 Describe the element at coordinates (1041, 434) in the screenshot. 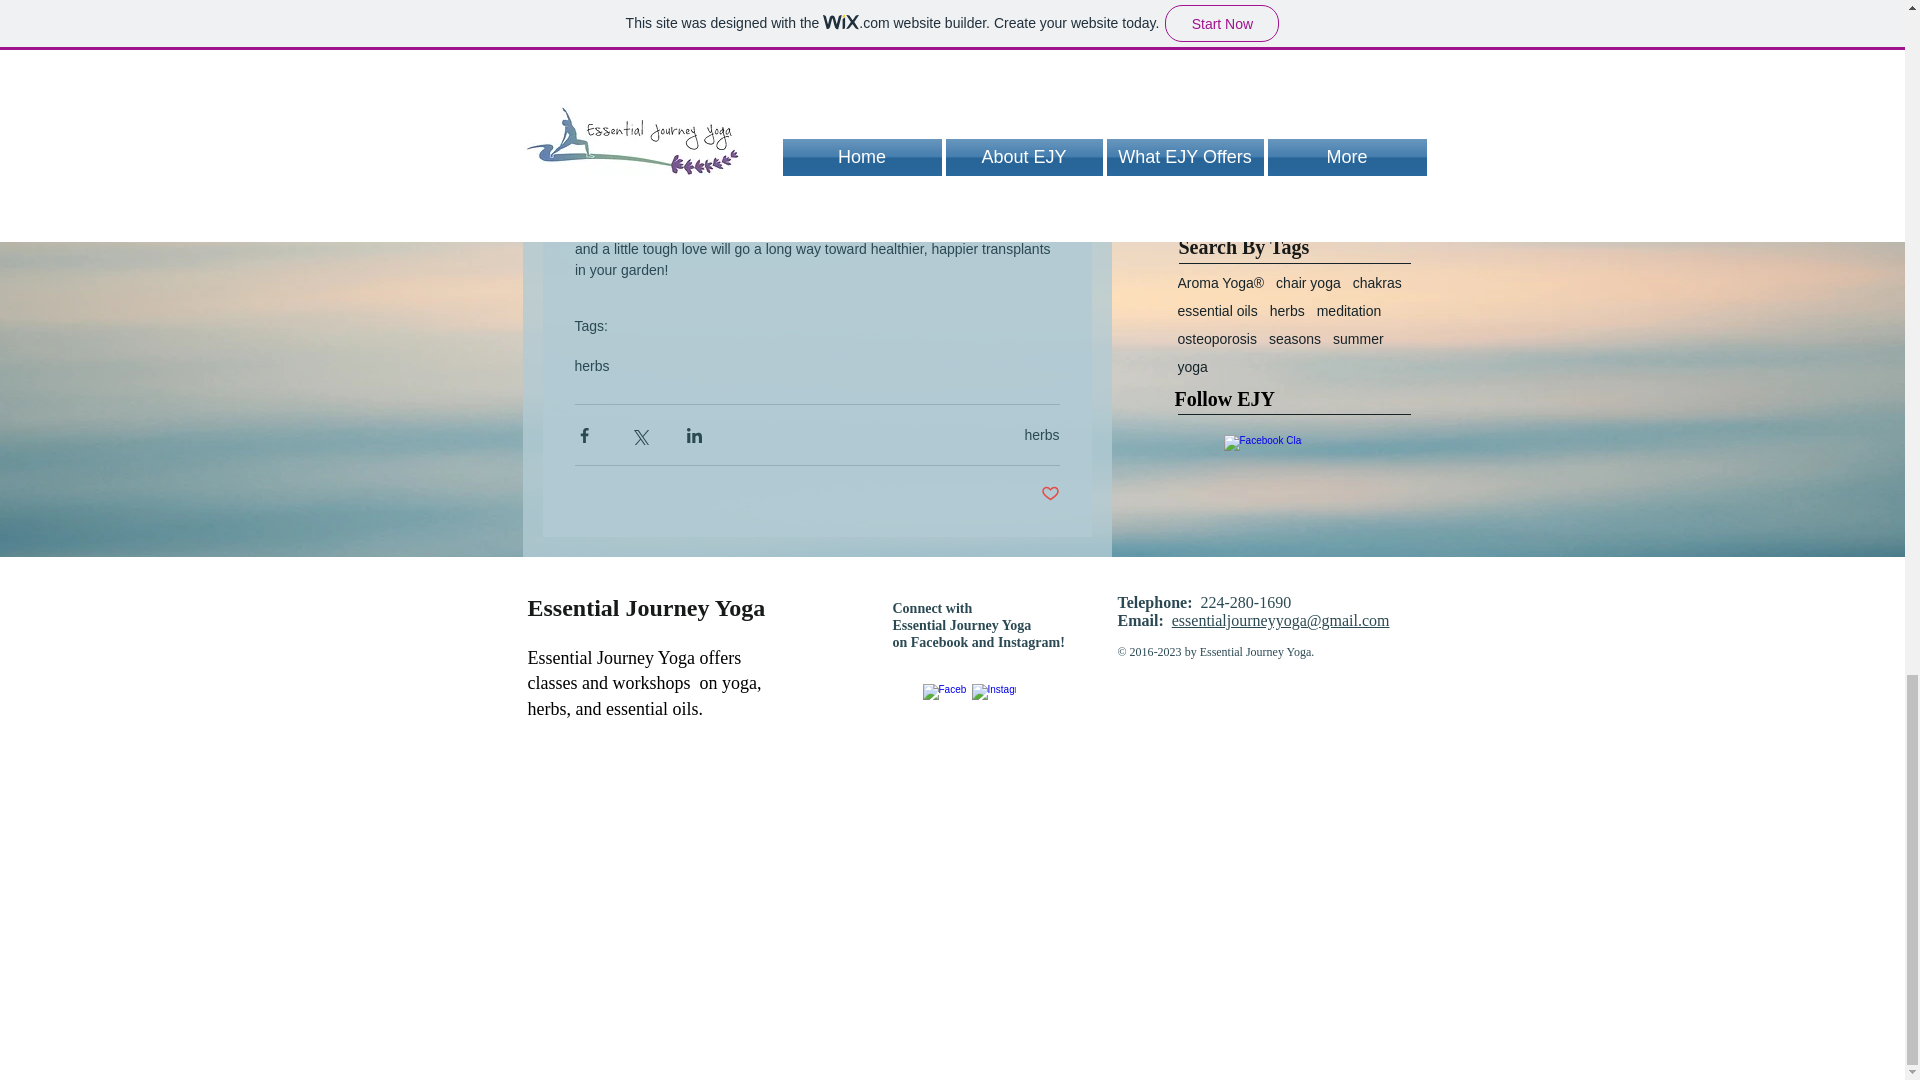

I see `herbs` at that location.